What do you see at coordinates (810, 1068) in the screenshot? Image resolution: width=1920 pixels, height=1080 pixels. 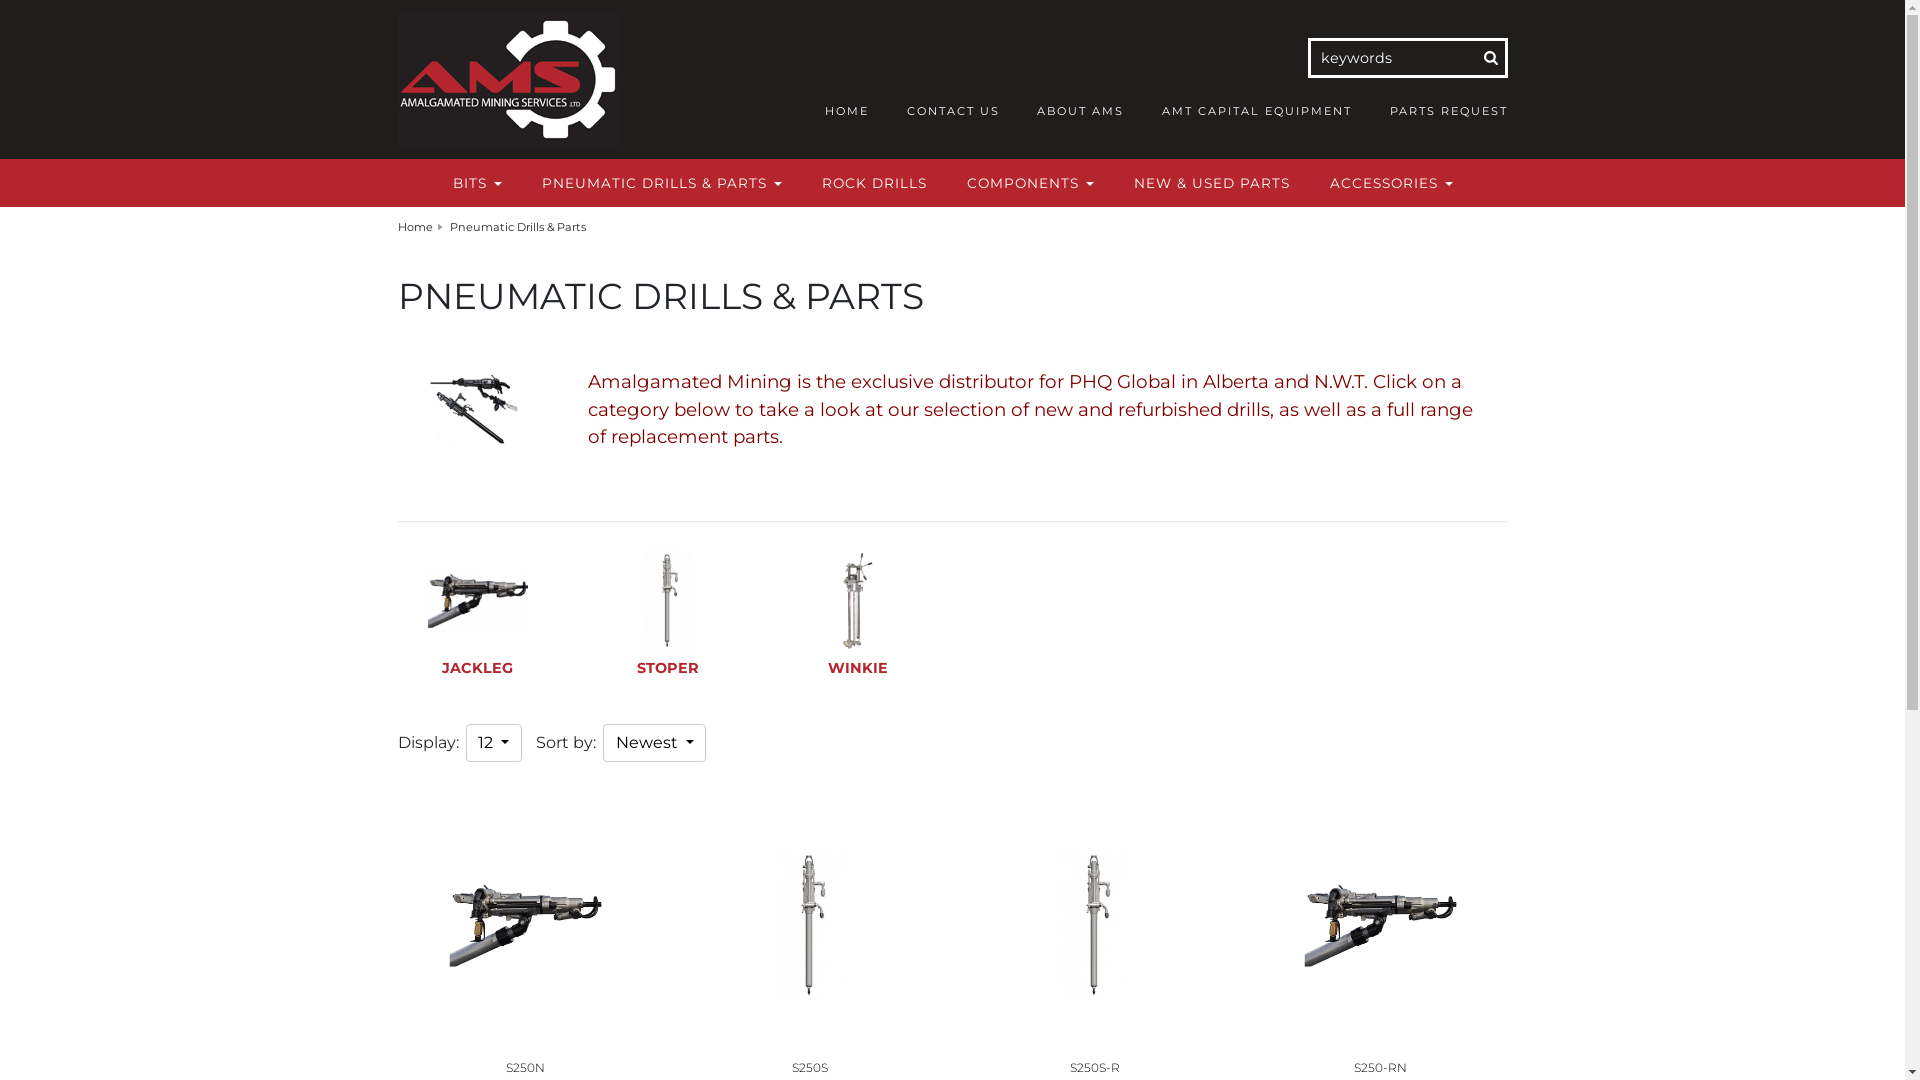 I see `S250S` at bounding box center [810, 1068].